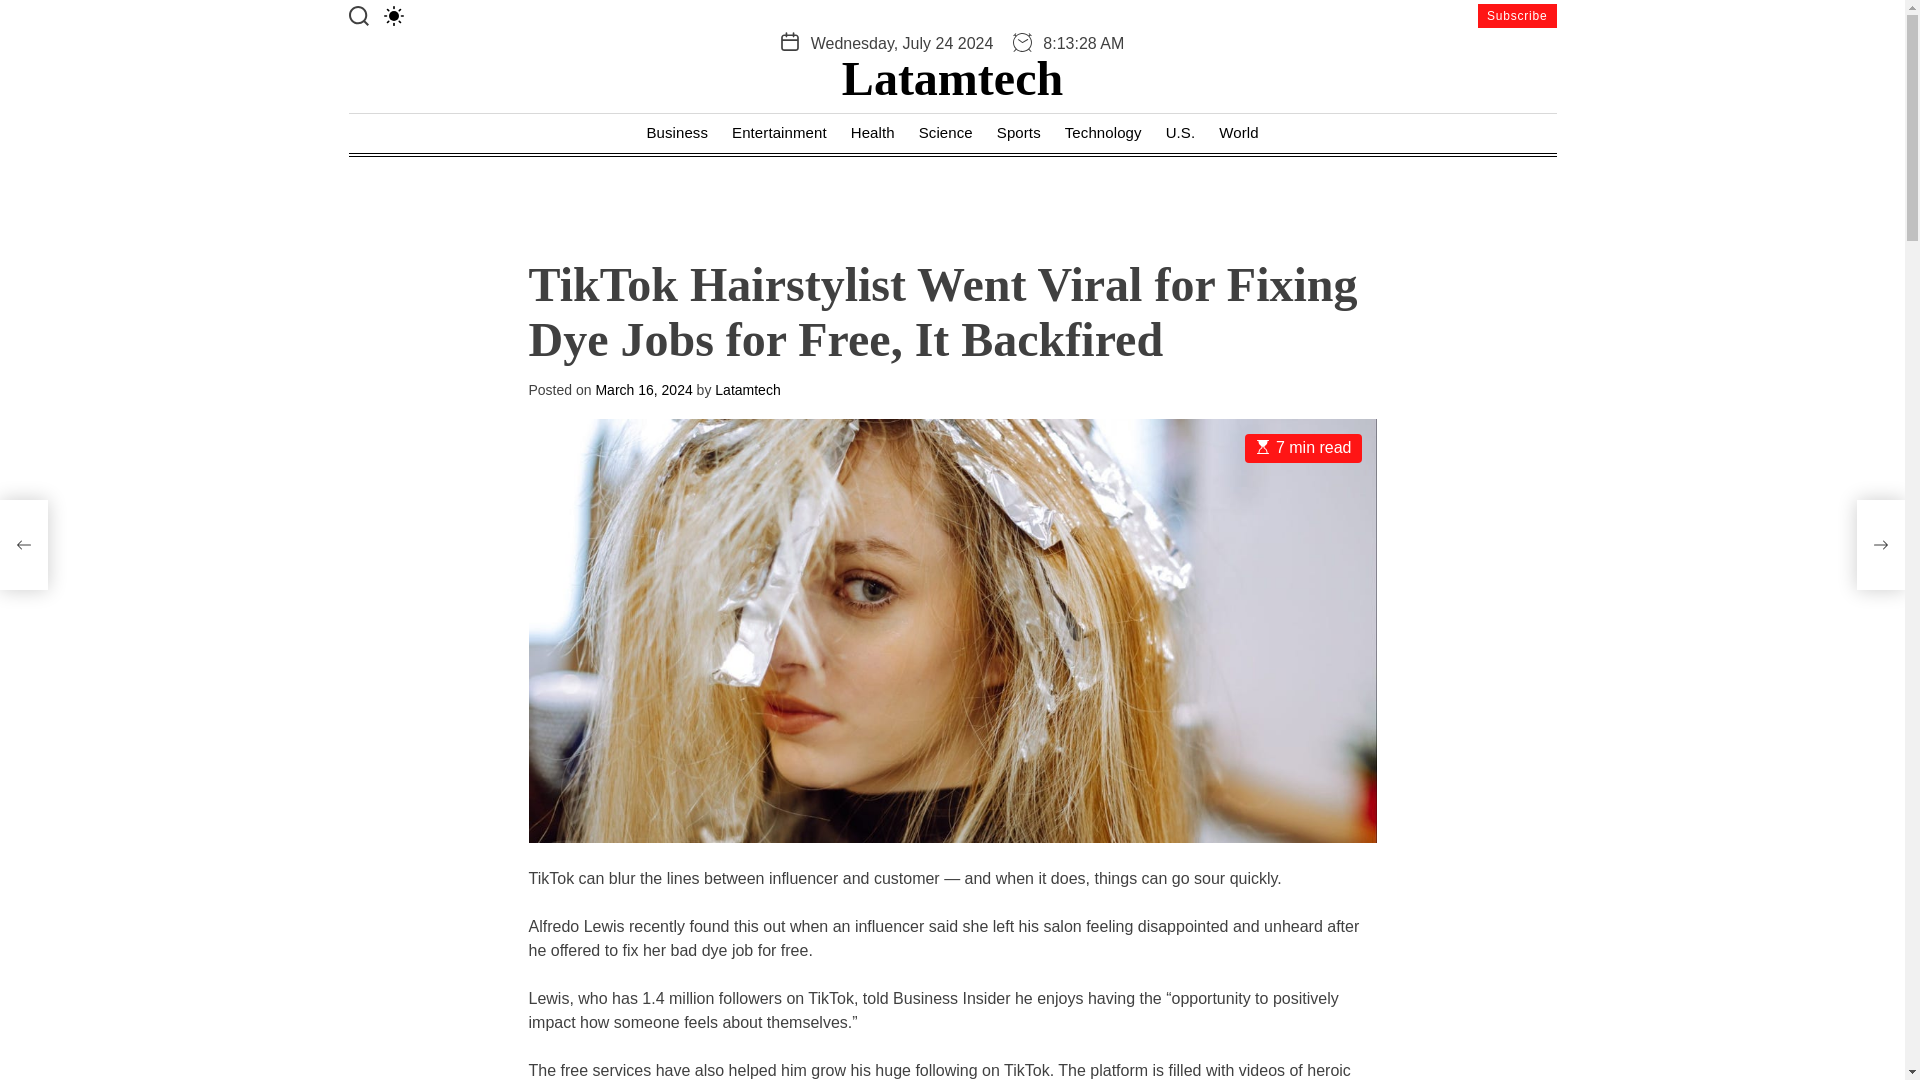  Describe the element at coordinates (746, 390) in the screenshot. I see `Latamtech` at that location.